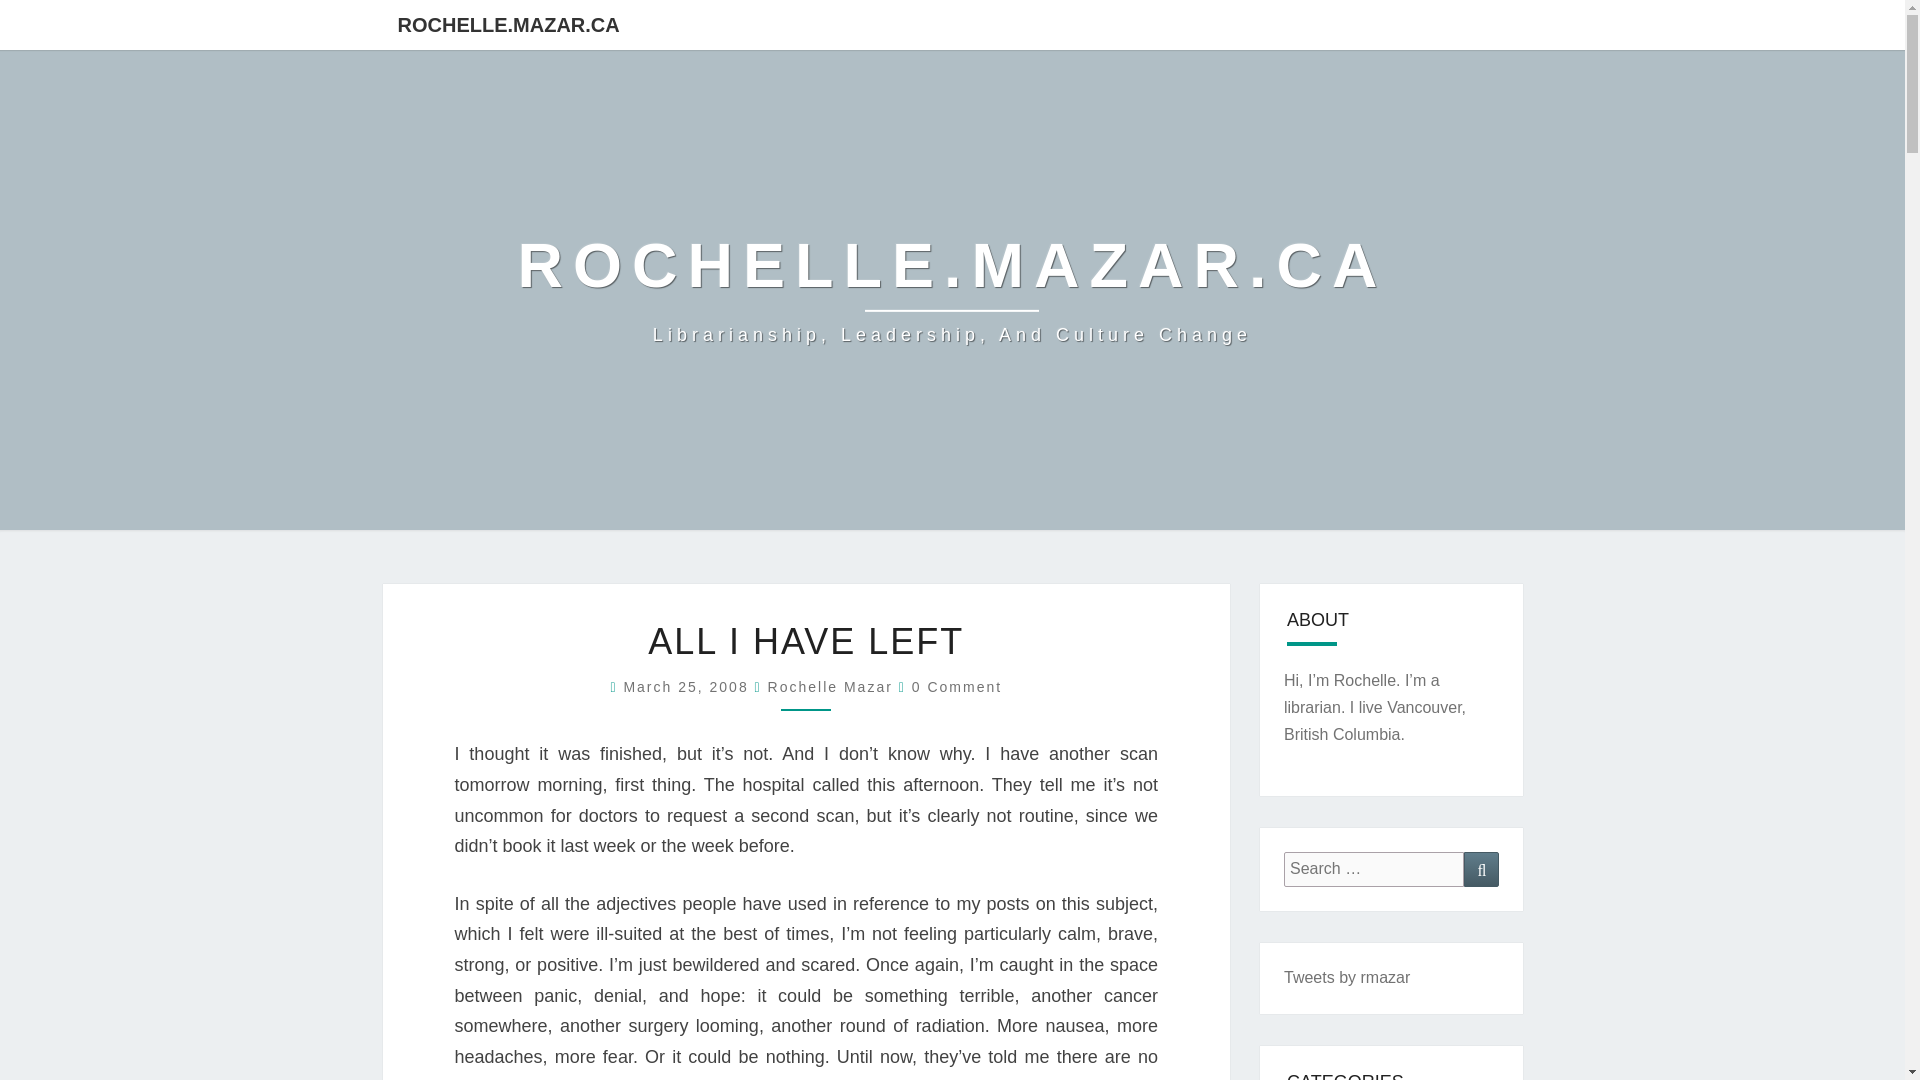  I want to click on Search, so click(1481, 869).